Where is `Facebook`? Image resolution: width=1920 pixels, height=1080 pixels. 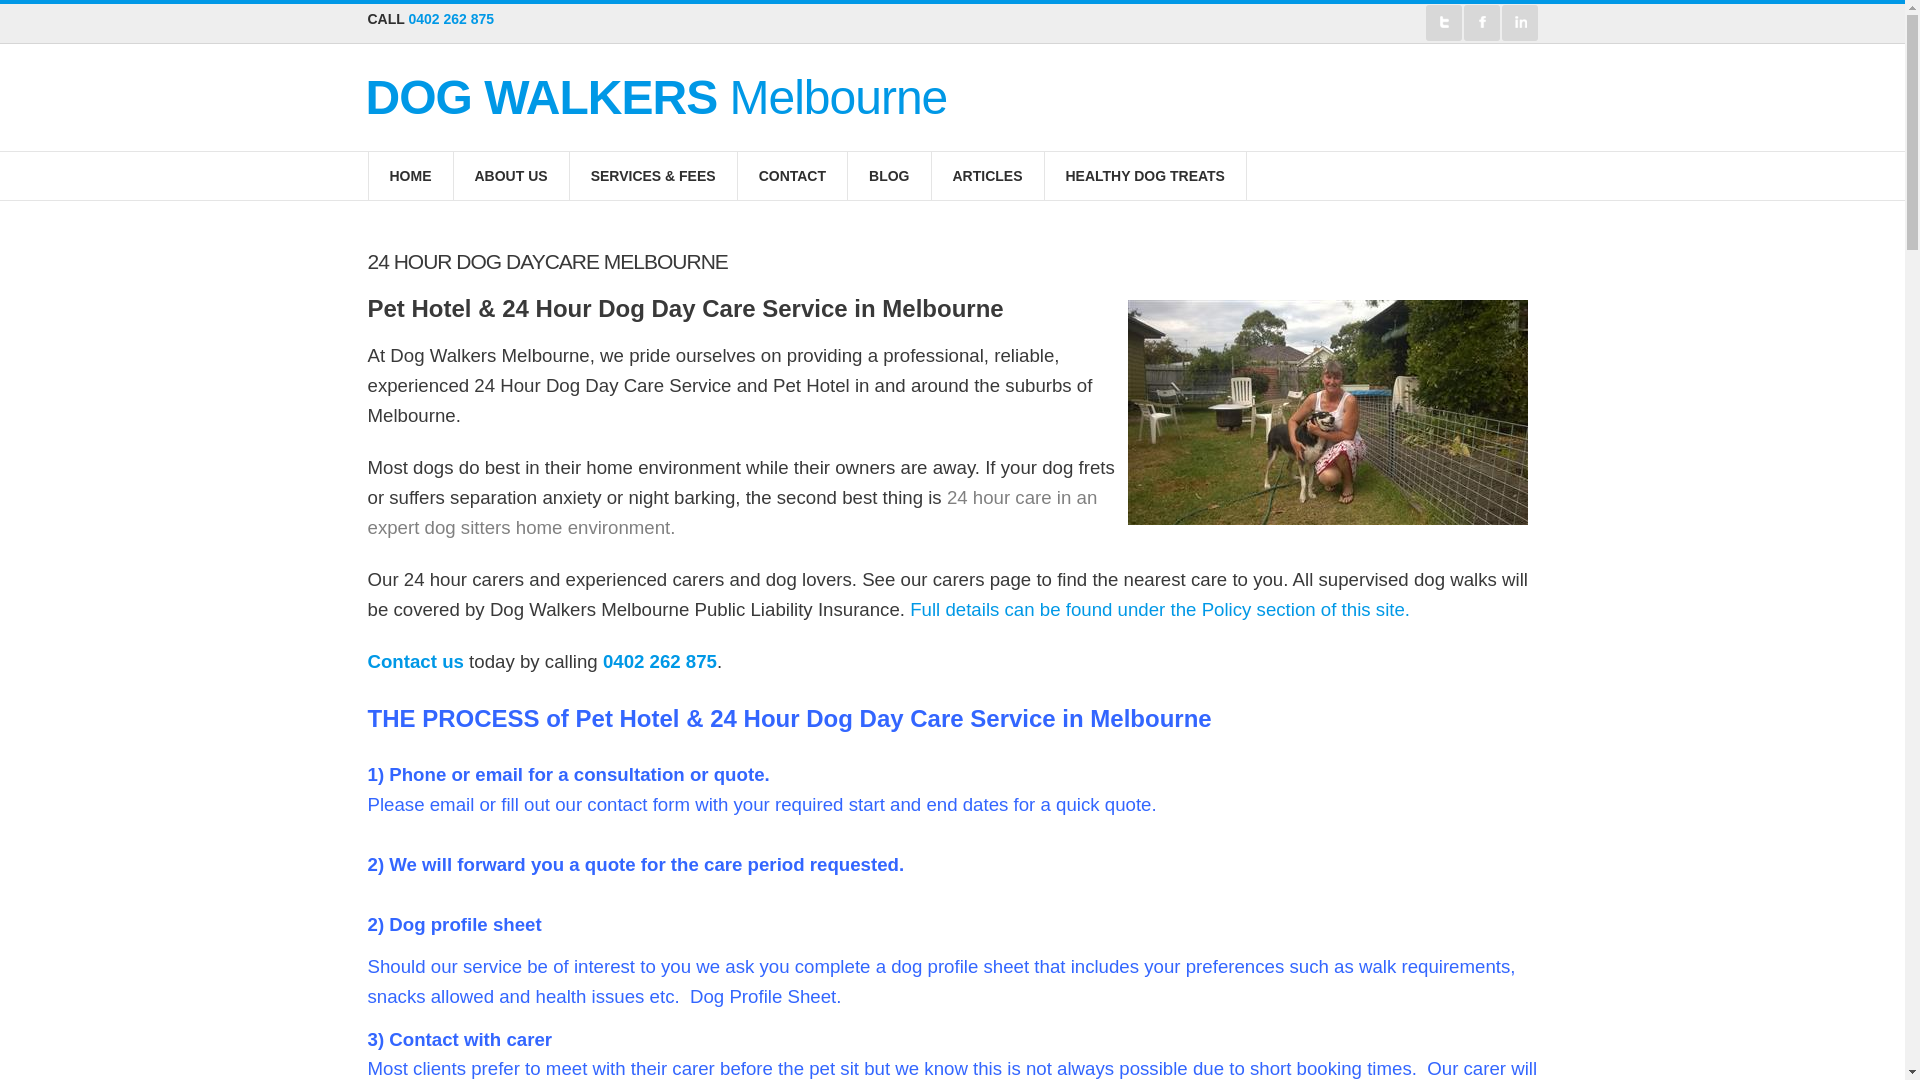
Facebook is located at coordinates (1482, 23).